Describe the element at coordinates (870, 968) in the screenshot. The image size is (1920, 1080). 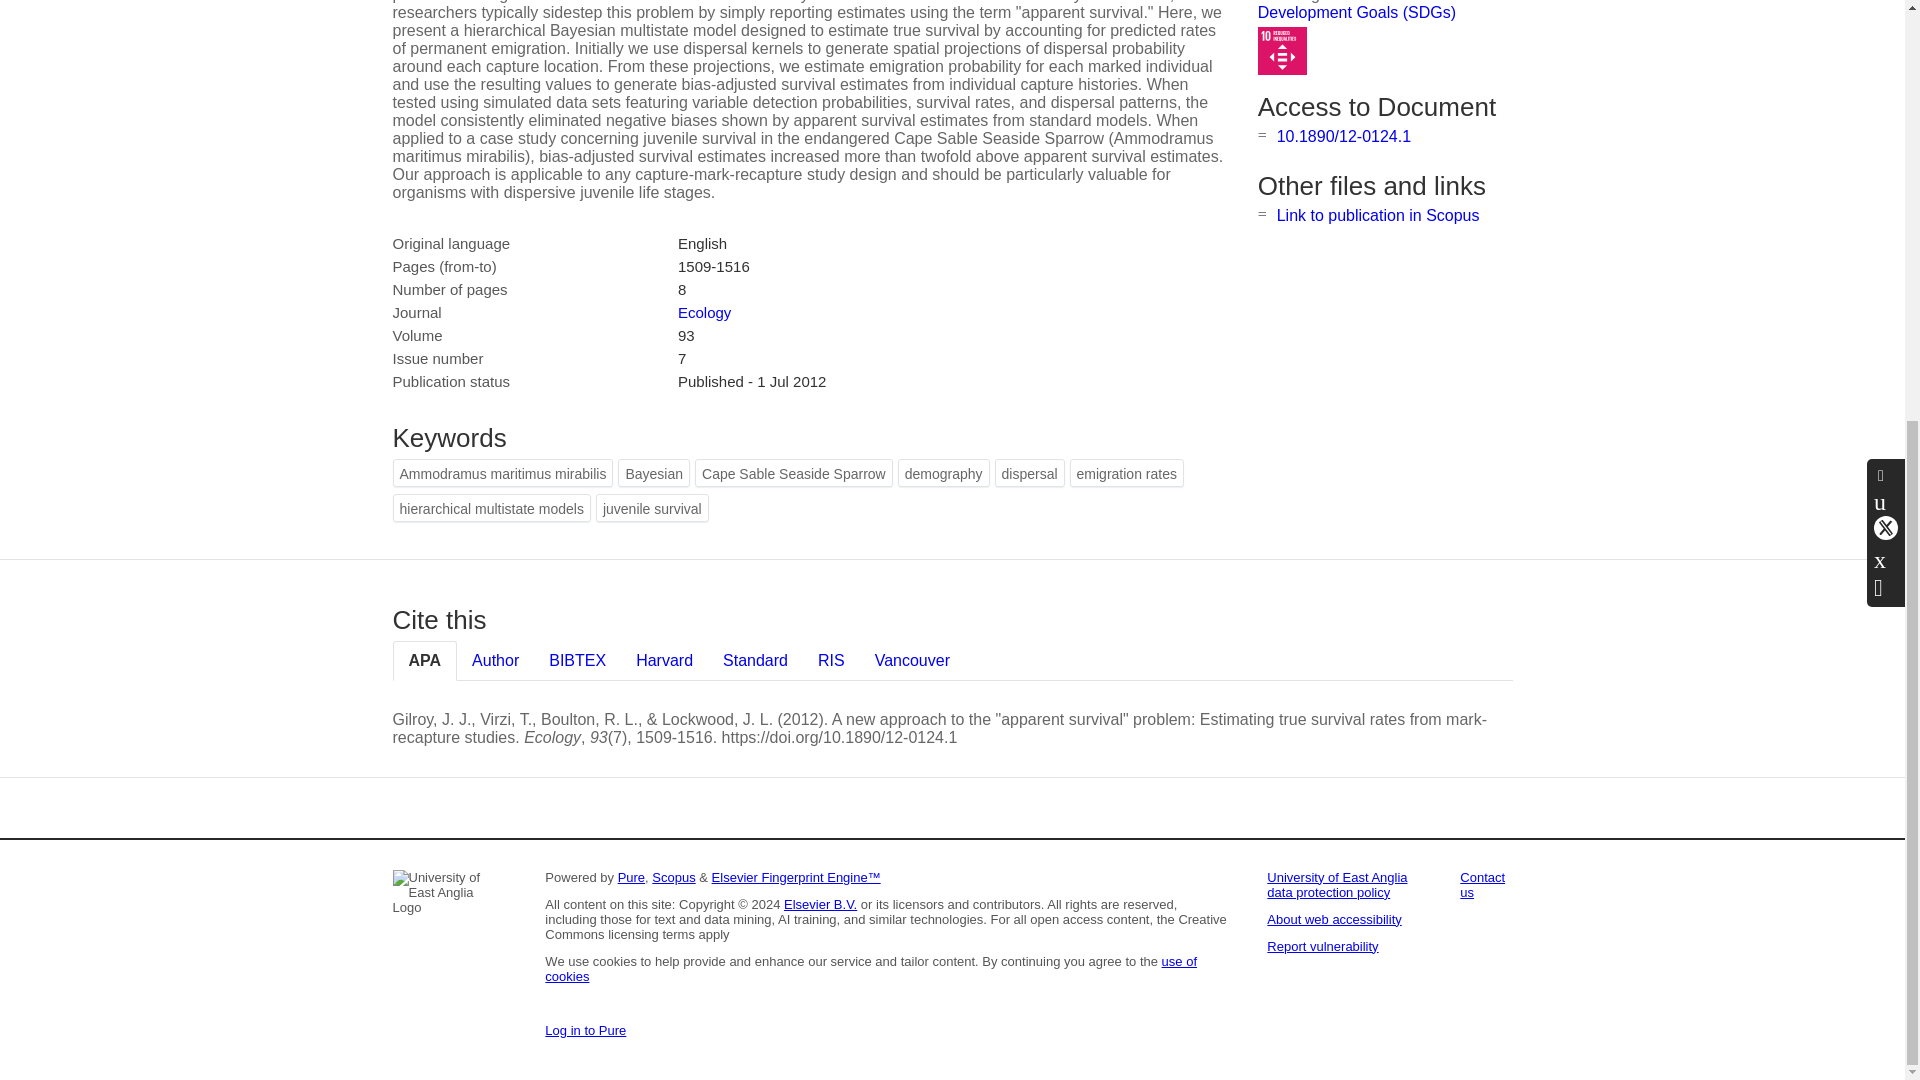
I see `use of cookies` at that location.